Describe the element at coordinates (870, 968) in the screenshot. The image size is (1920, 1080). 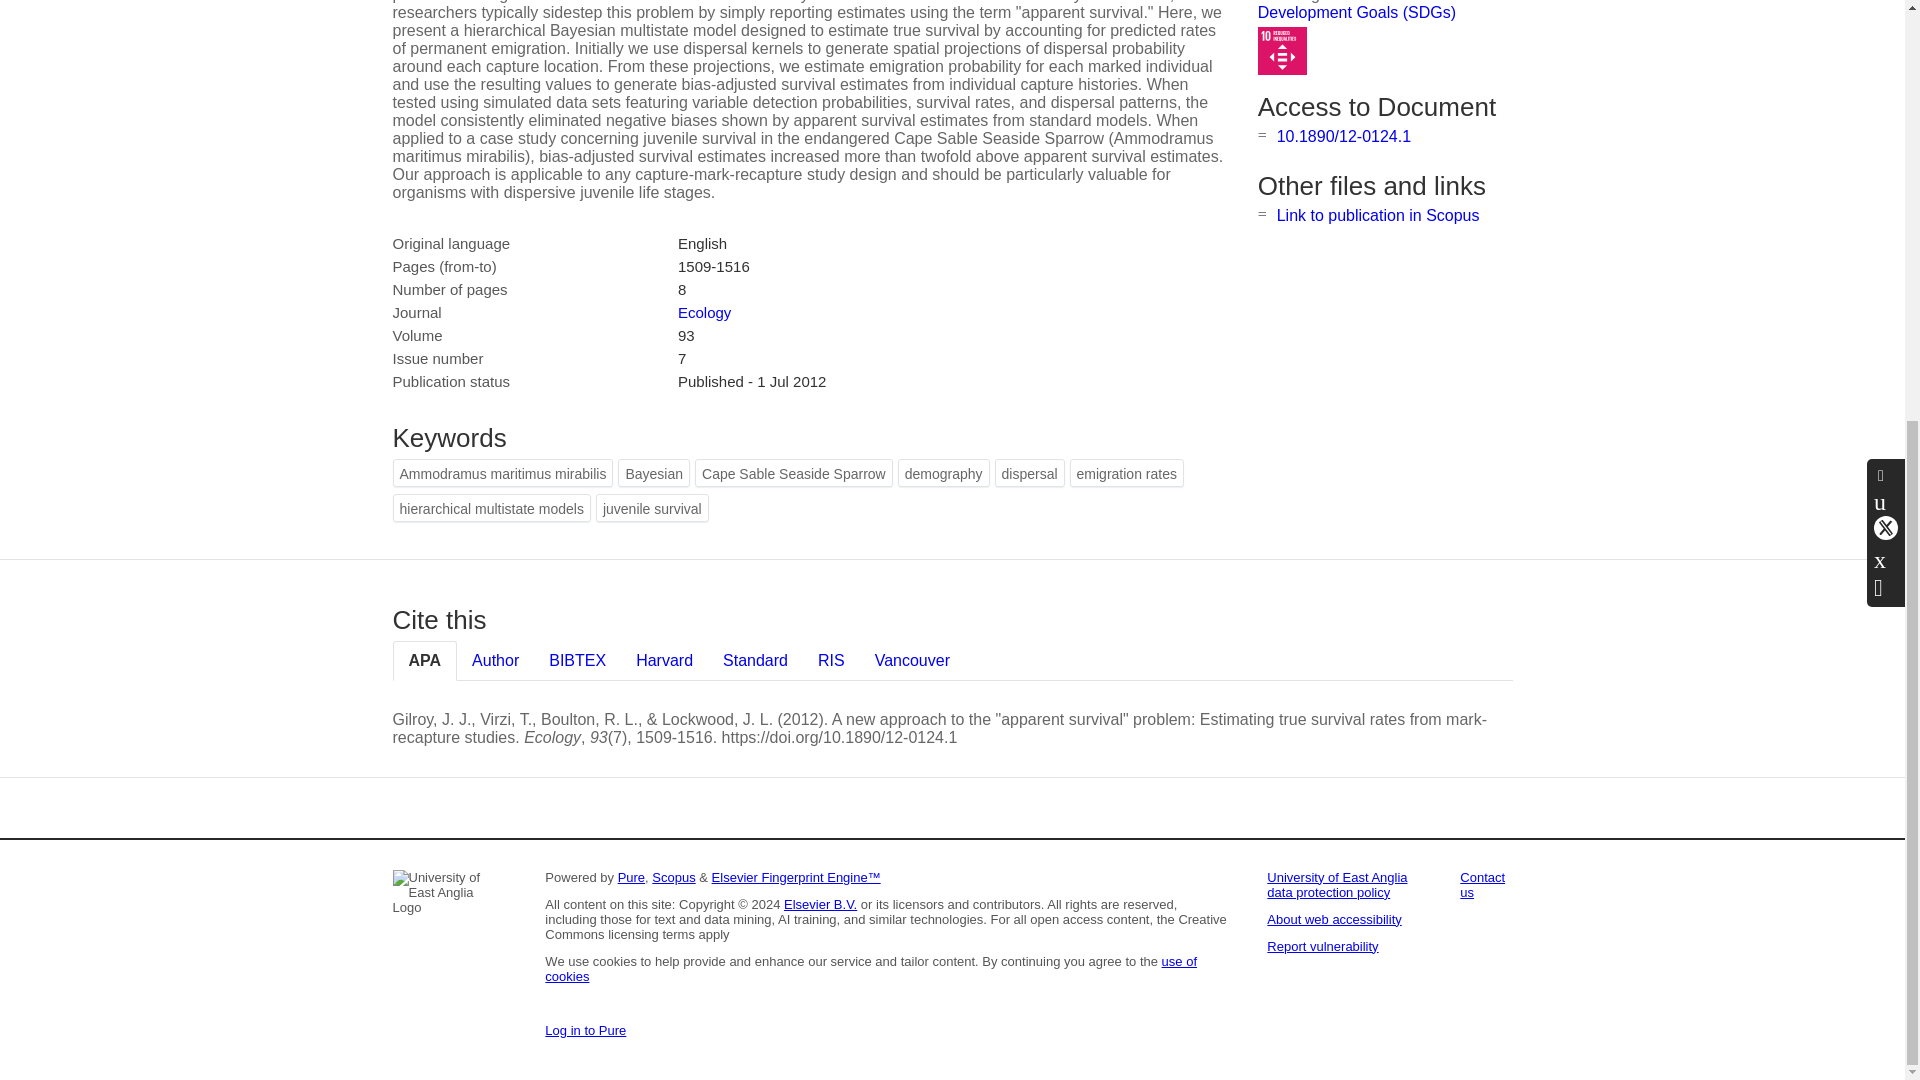
I see `use of cookies` at that location.